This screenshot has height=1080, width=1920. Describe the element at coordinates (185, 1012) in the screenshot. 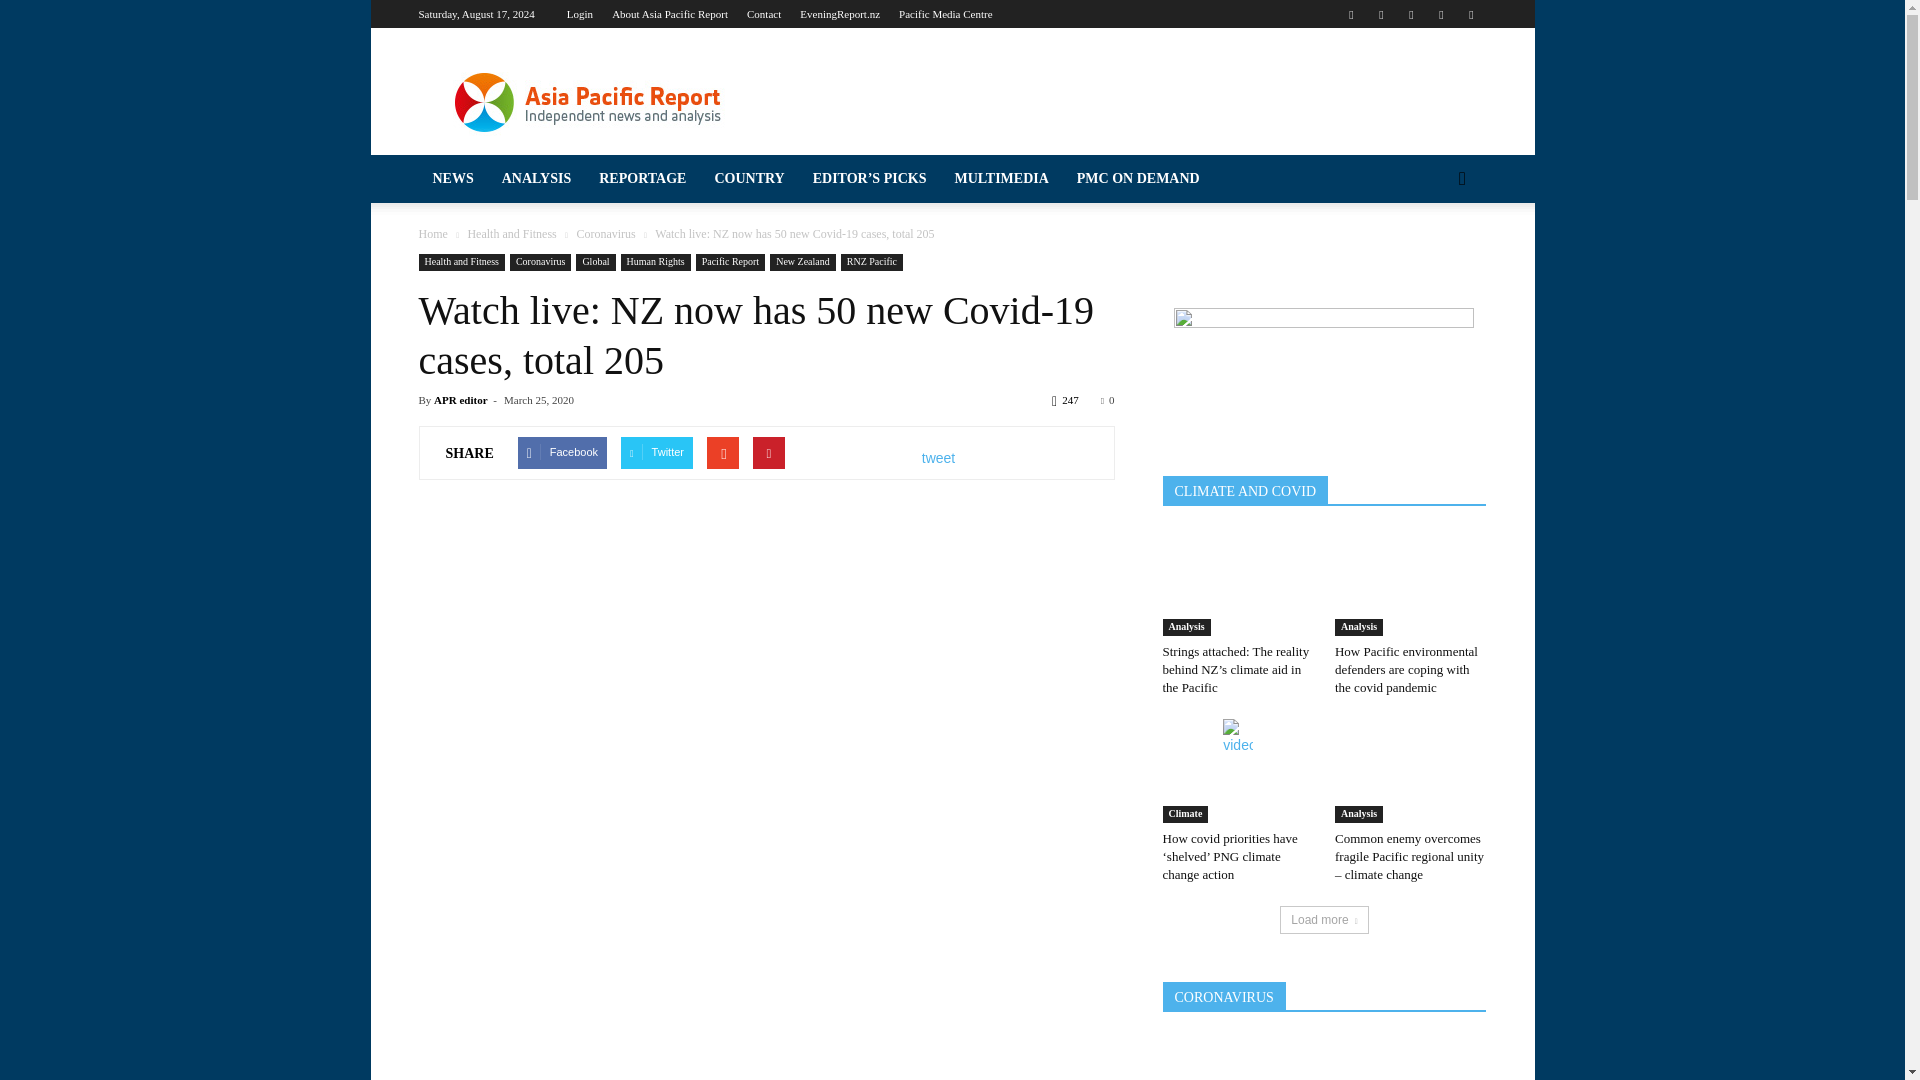

I see `Tahiti` at that location.